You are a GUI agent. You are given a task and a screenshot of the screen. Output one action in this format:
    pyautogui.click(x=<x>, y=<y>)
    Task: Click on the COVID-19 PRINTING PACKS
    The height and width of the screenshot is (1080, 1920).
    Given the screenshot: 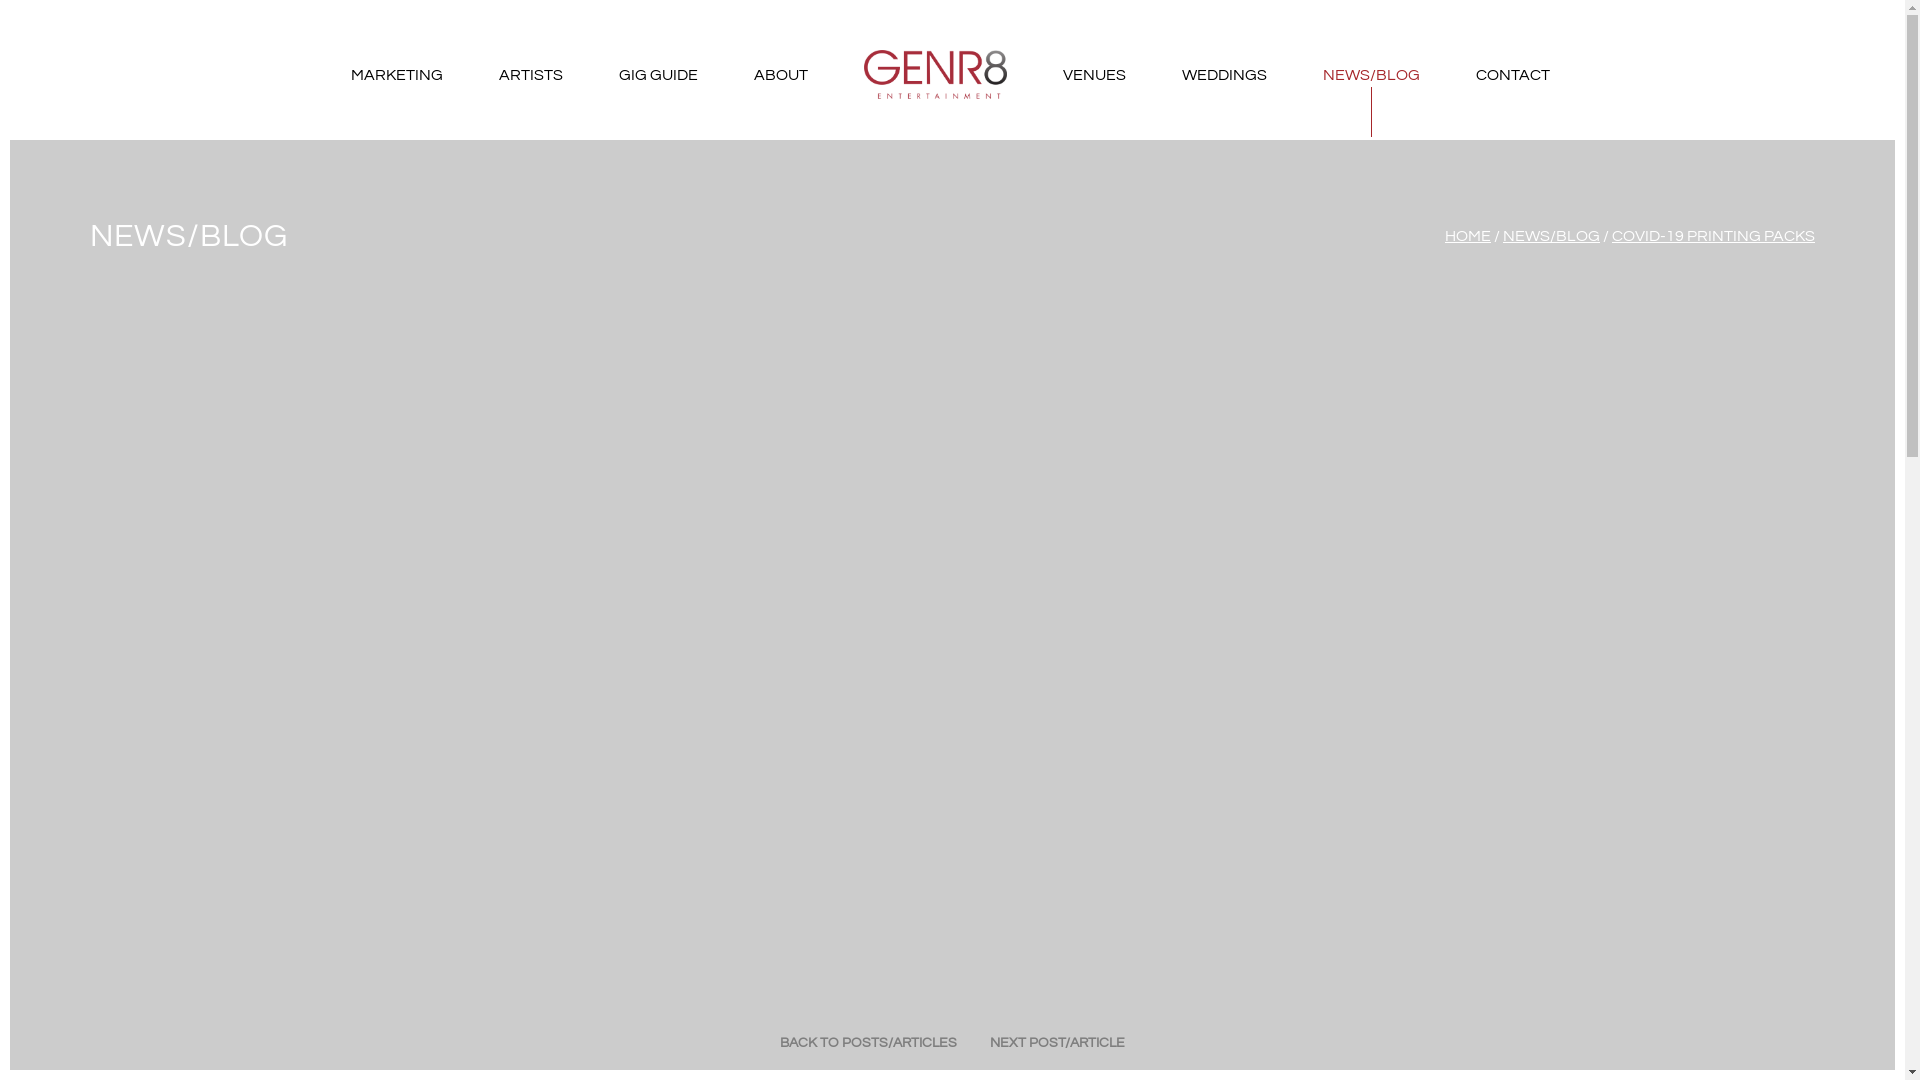 What is the action you would take?
    pyautogui.click(x=1714, y=236)
    